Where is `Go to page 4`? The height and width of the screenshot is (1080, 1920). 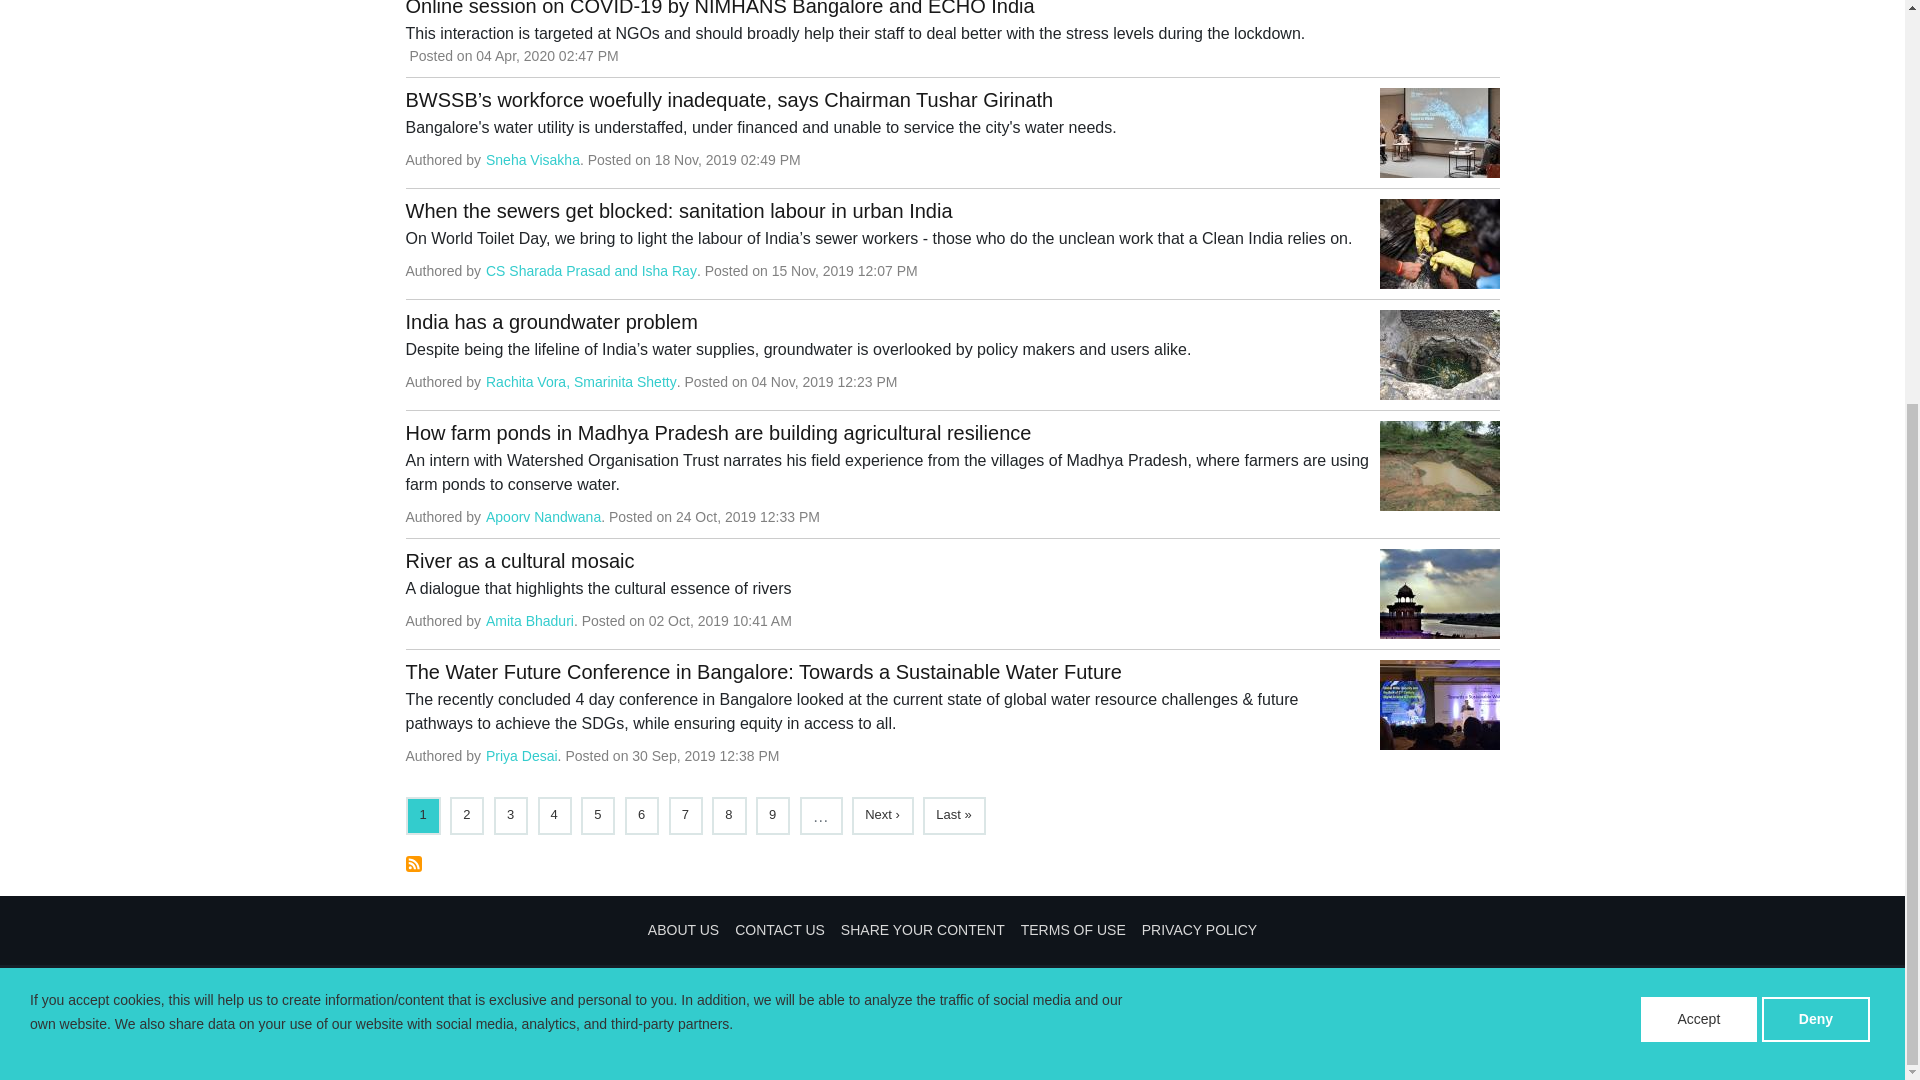
Go to page 4 is located at coordinates (554, 814).